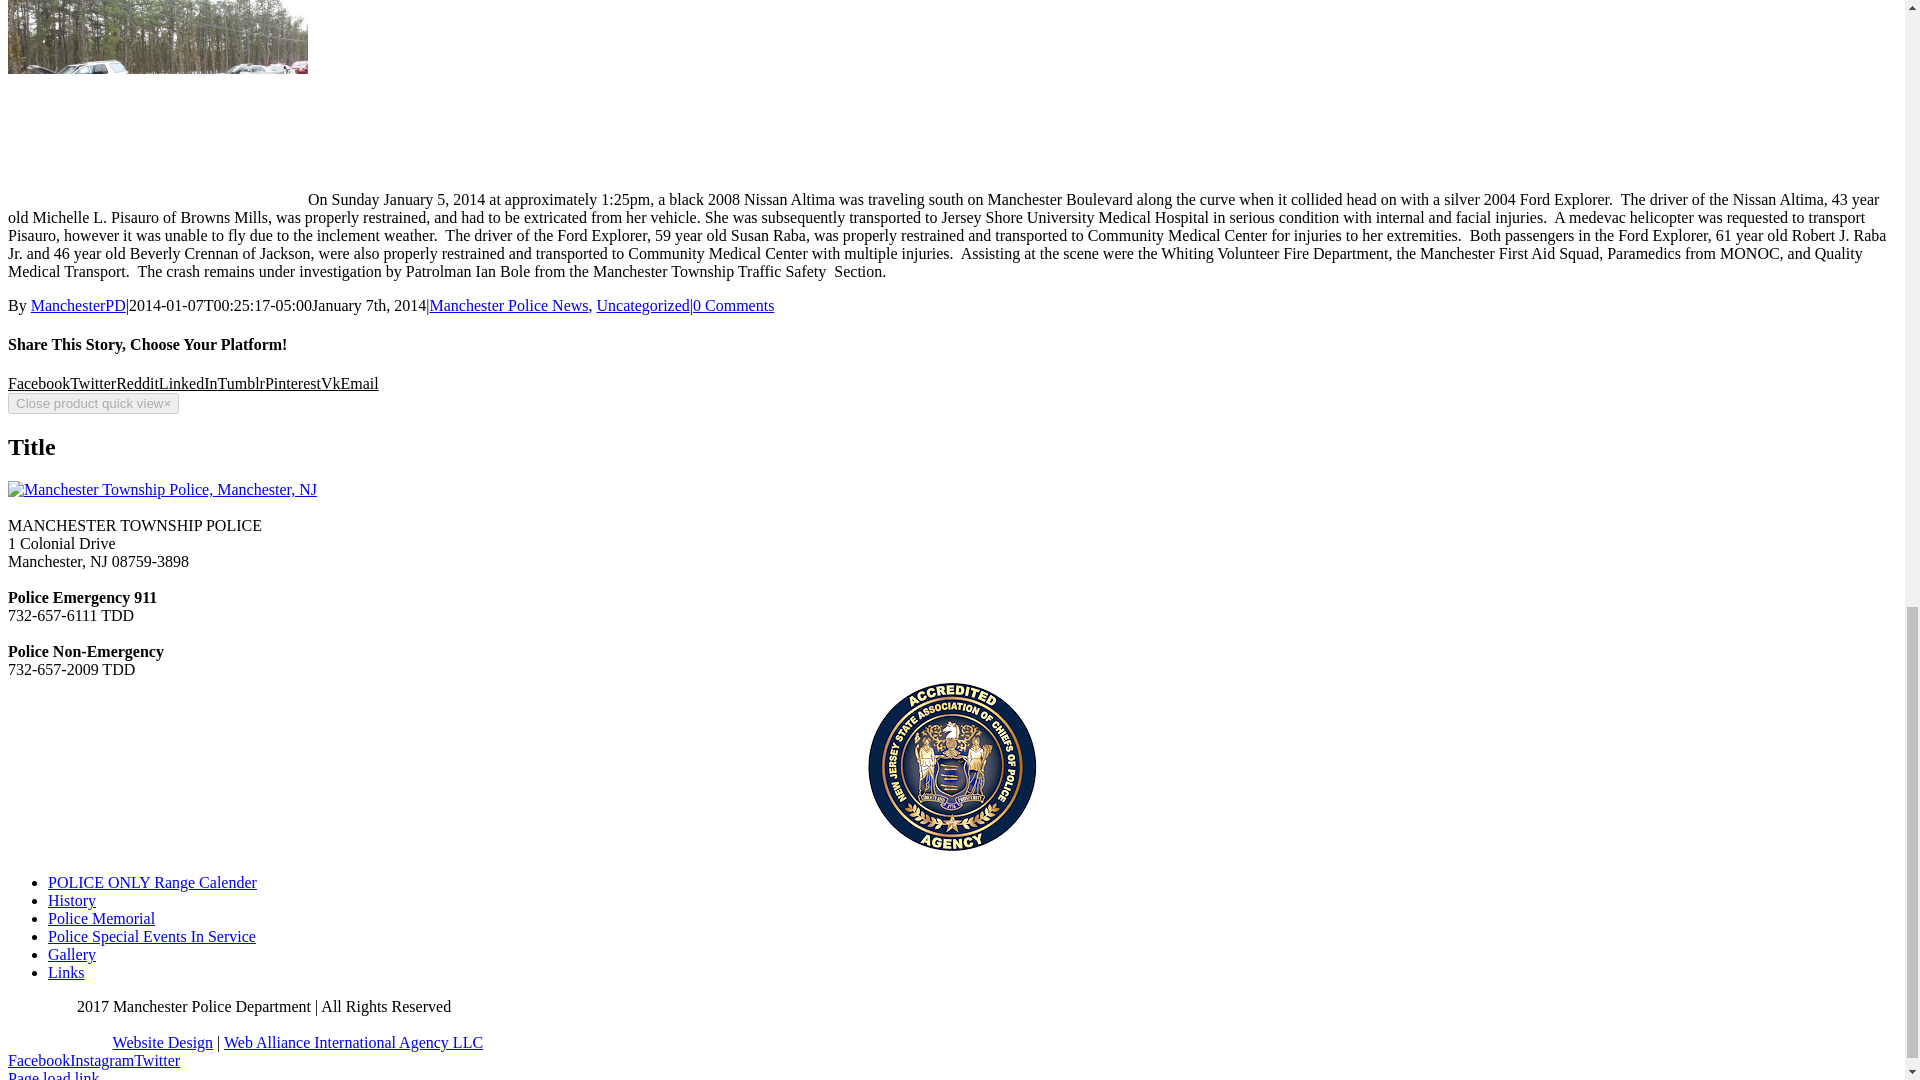 This screenshot has height=1080, width=1920. I want to click on Twitter, so click(157, 1060).